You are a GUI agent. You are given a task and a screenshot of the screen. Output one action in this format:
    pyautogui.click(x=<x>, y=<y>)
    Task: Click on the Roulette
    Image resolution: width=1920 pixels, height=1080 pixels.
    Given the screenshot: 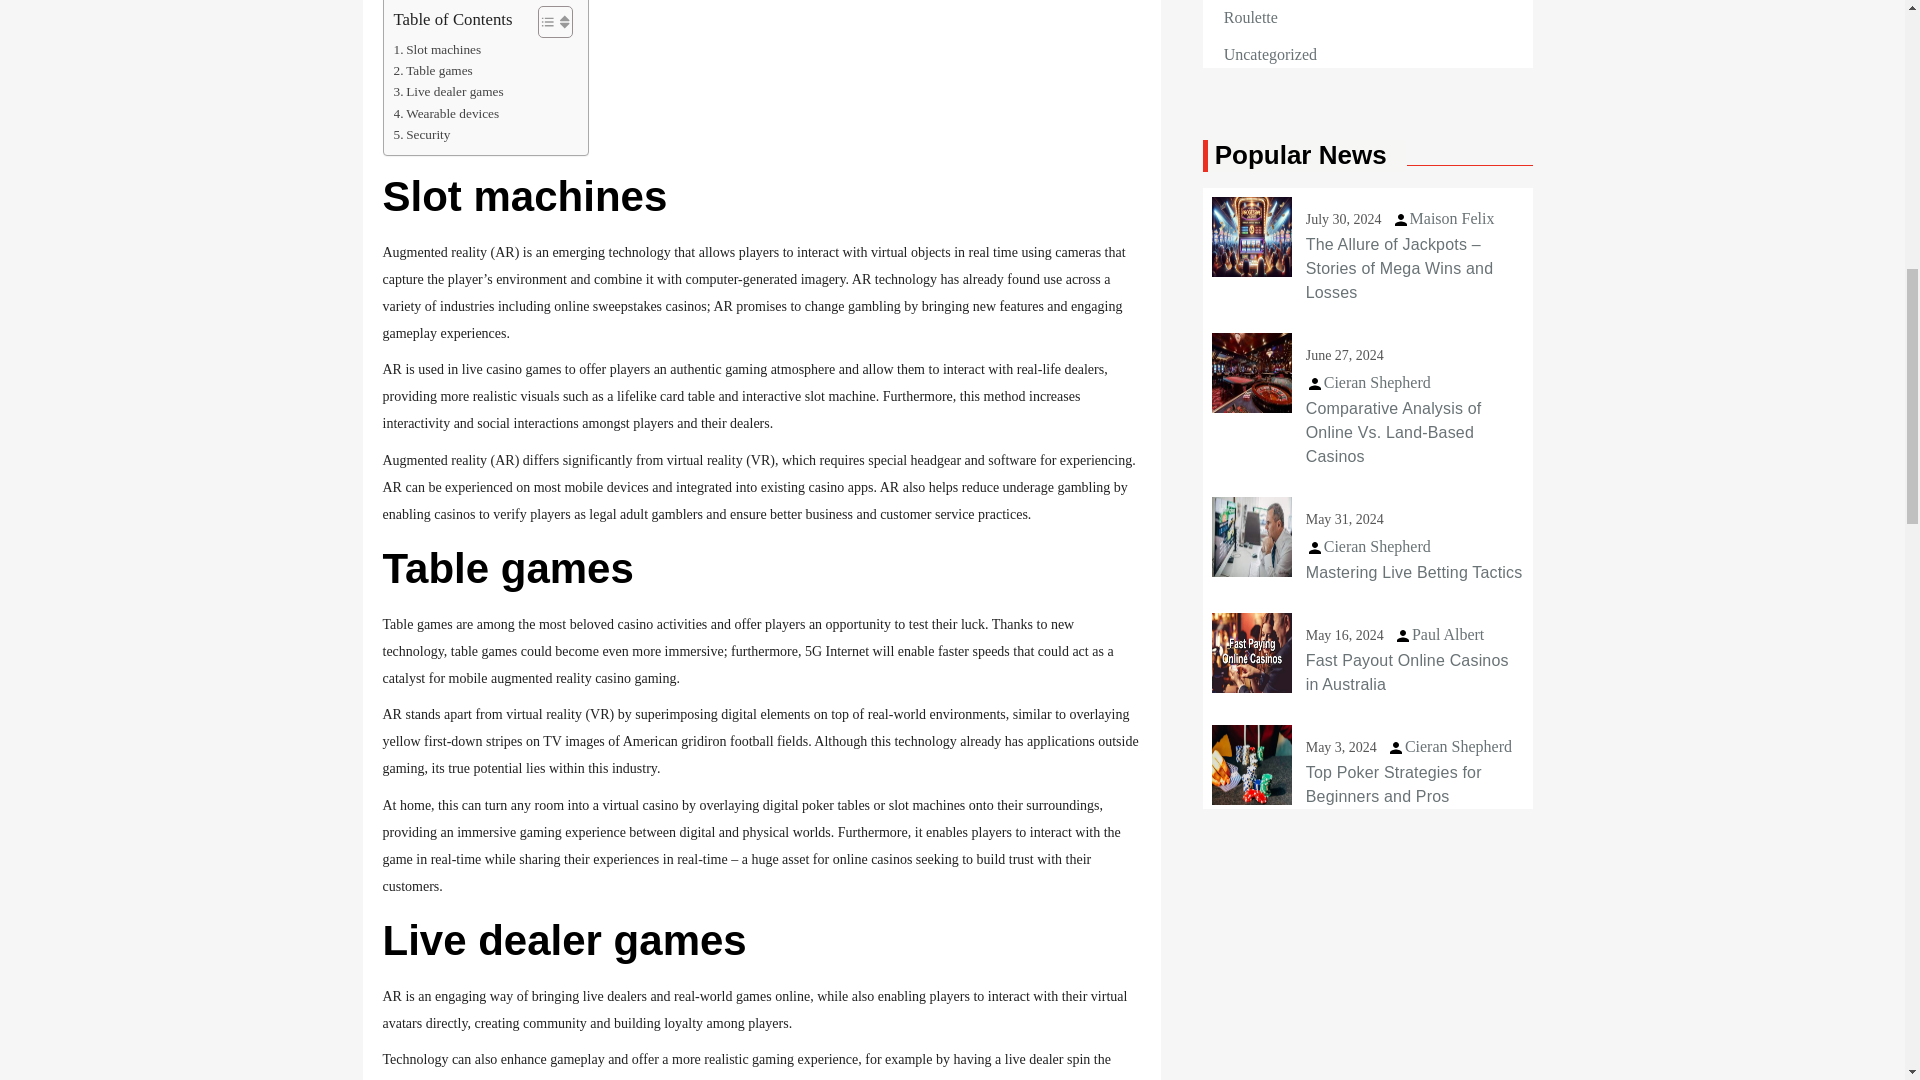 What is the action you would take?
    pyautogui.click(x=1251, y=18)
    